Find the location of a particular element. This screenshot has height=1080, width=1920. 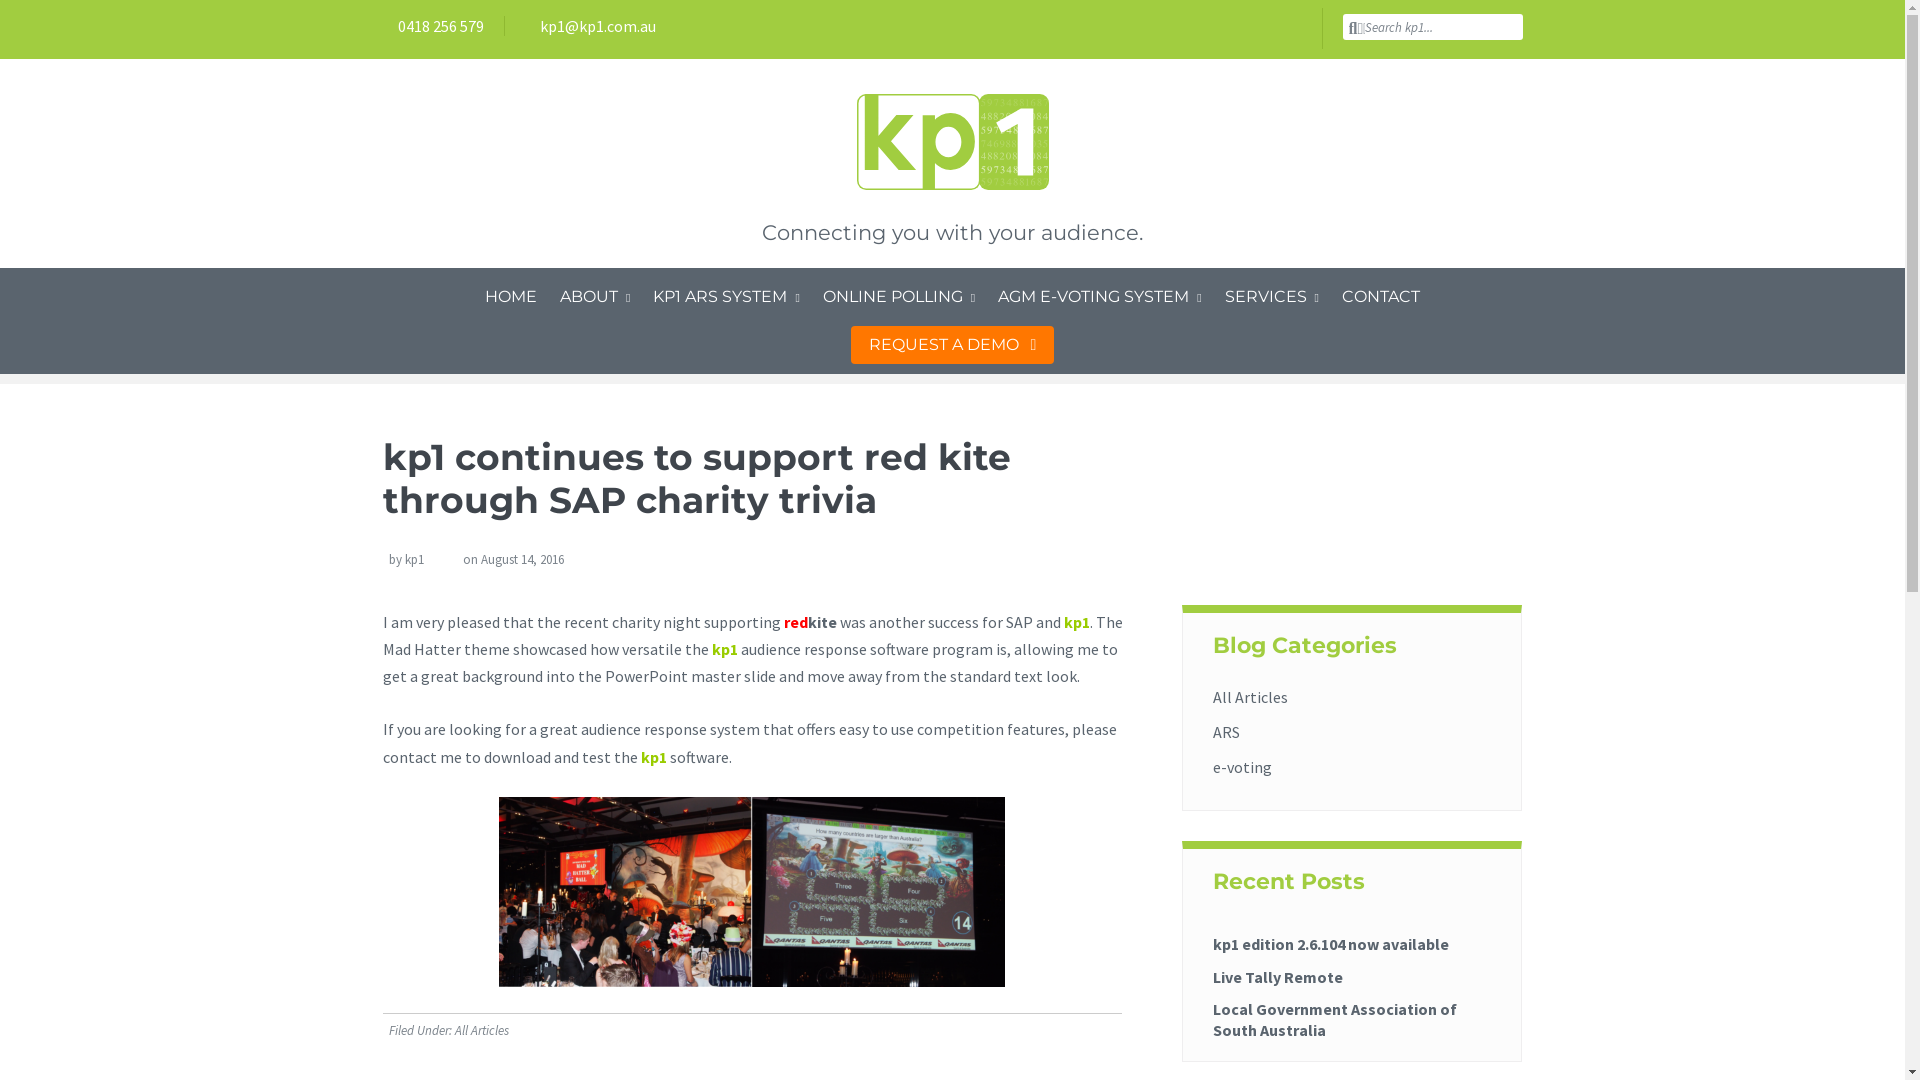

ARS is located at coordinates (1226, 732).